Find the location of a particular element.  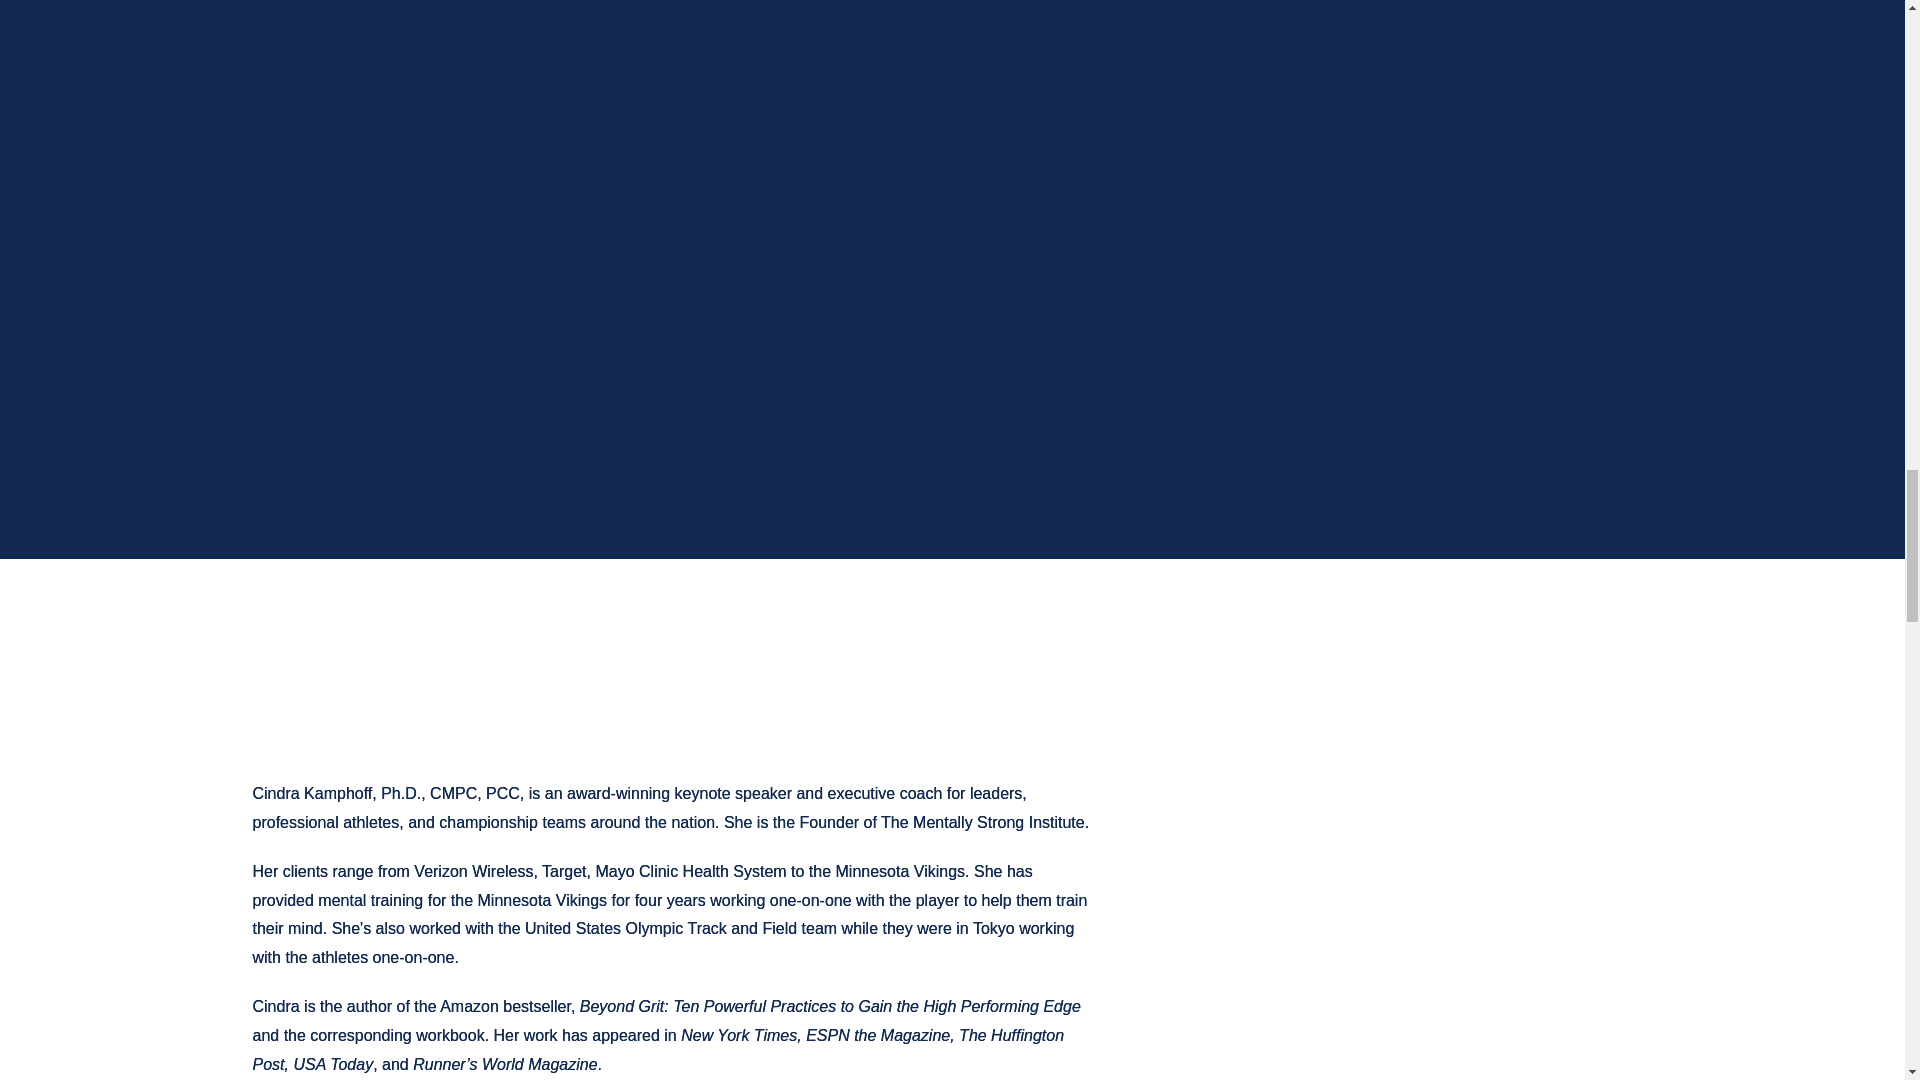

bookk is located at coordinates (524, 388).